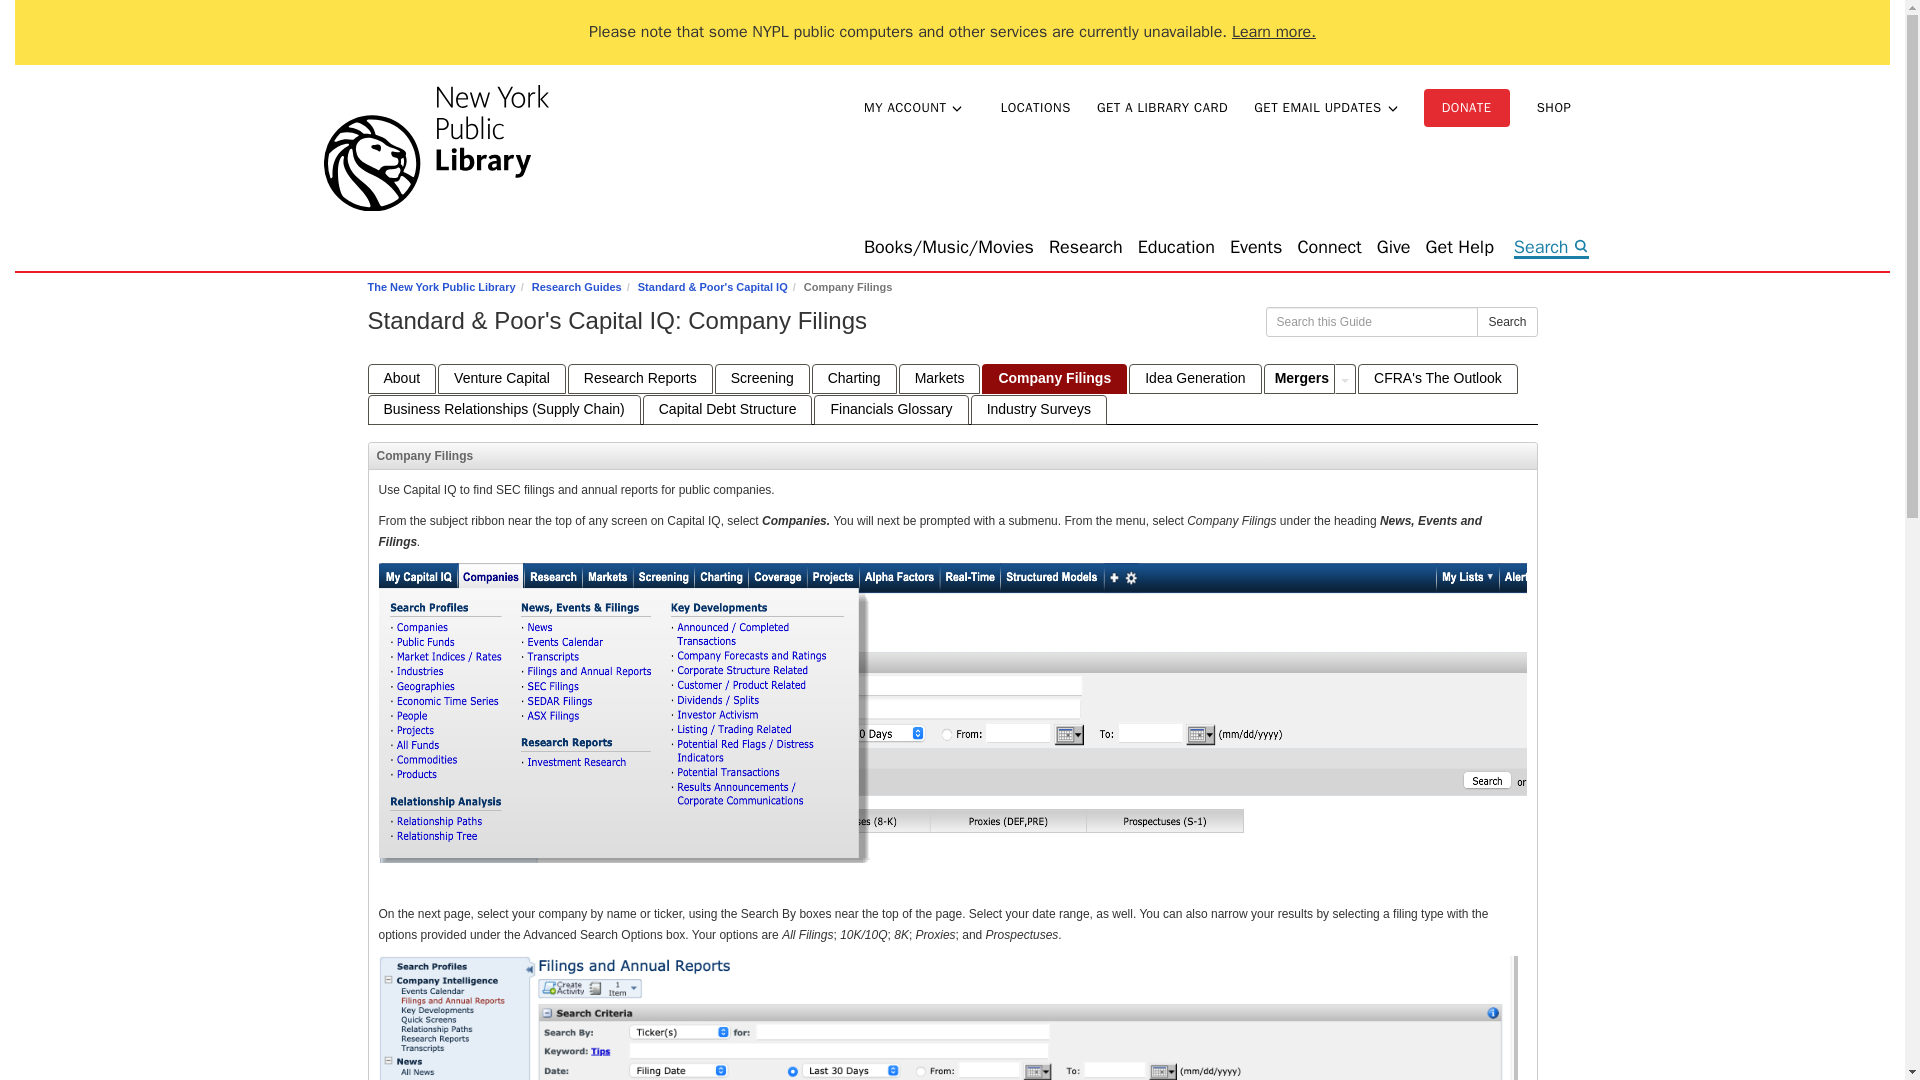  I want to click on GET A LIBRARY CARD, so click(1162, 108).